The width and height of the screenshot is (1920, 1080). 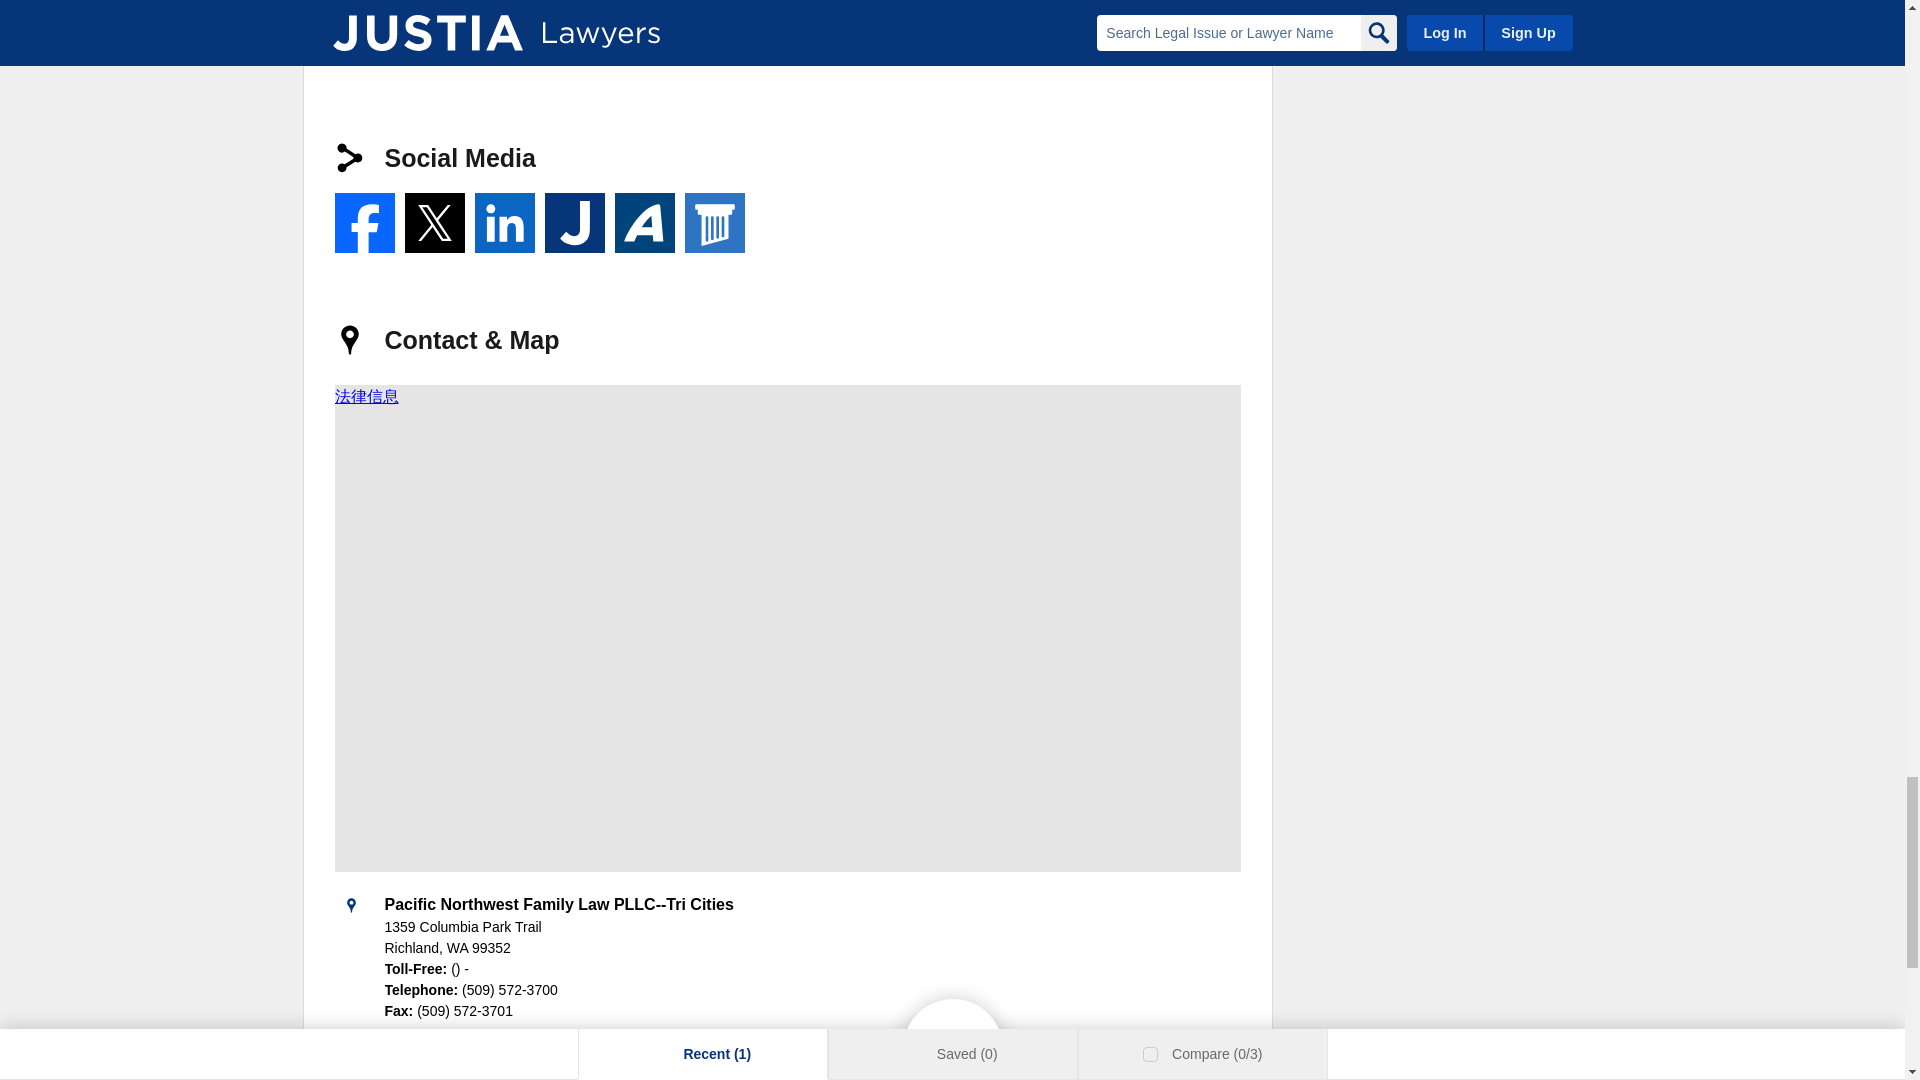 I want to click on  Justia Profile, so click(x=574, y=222).